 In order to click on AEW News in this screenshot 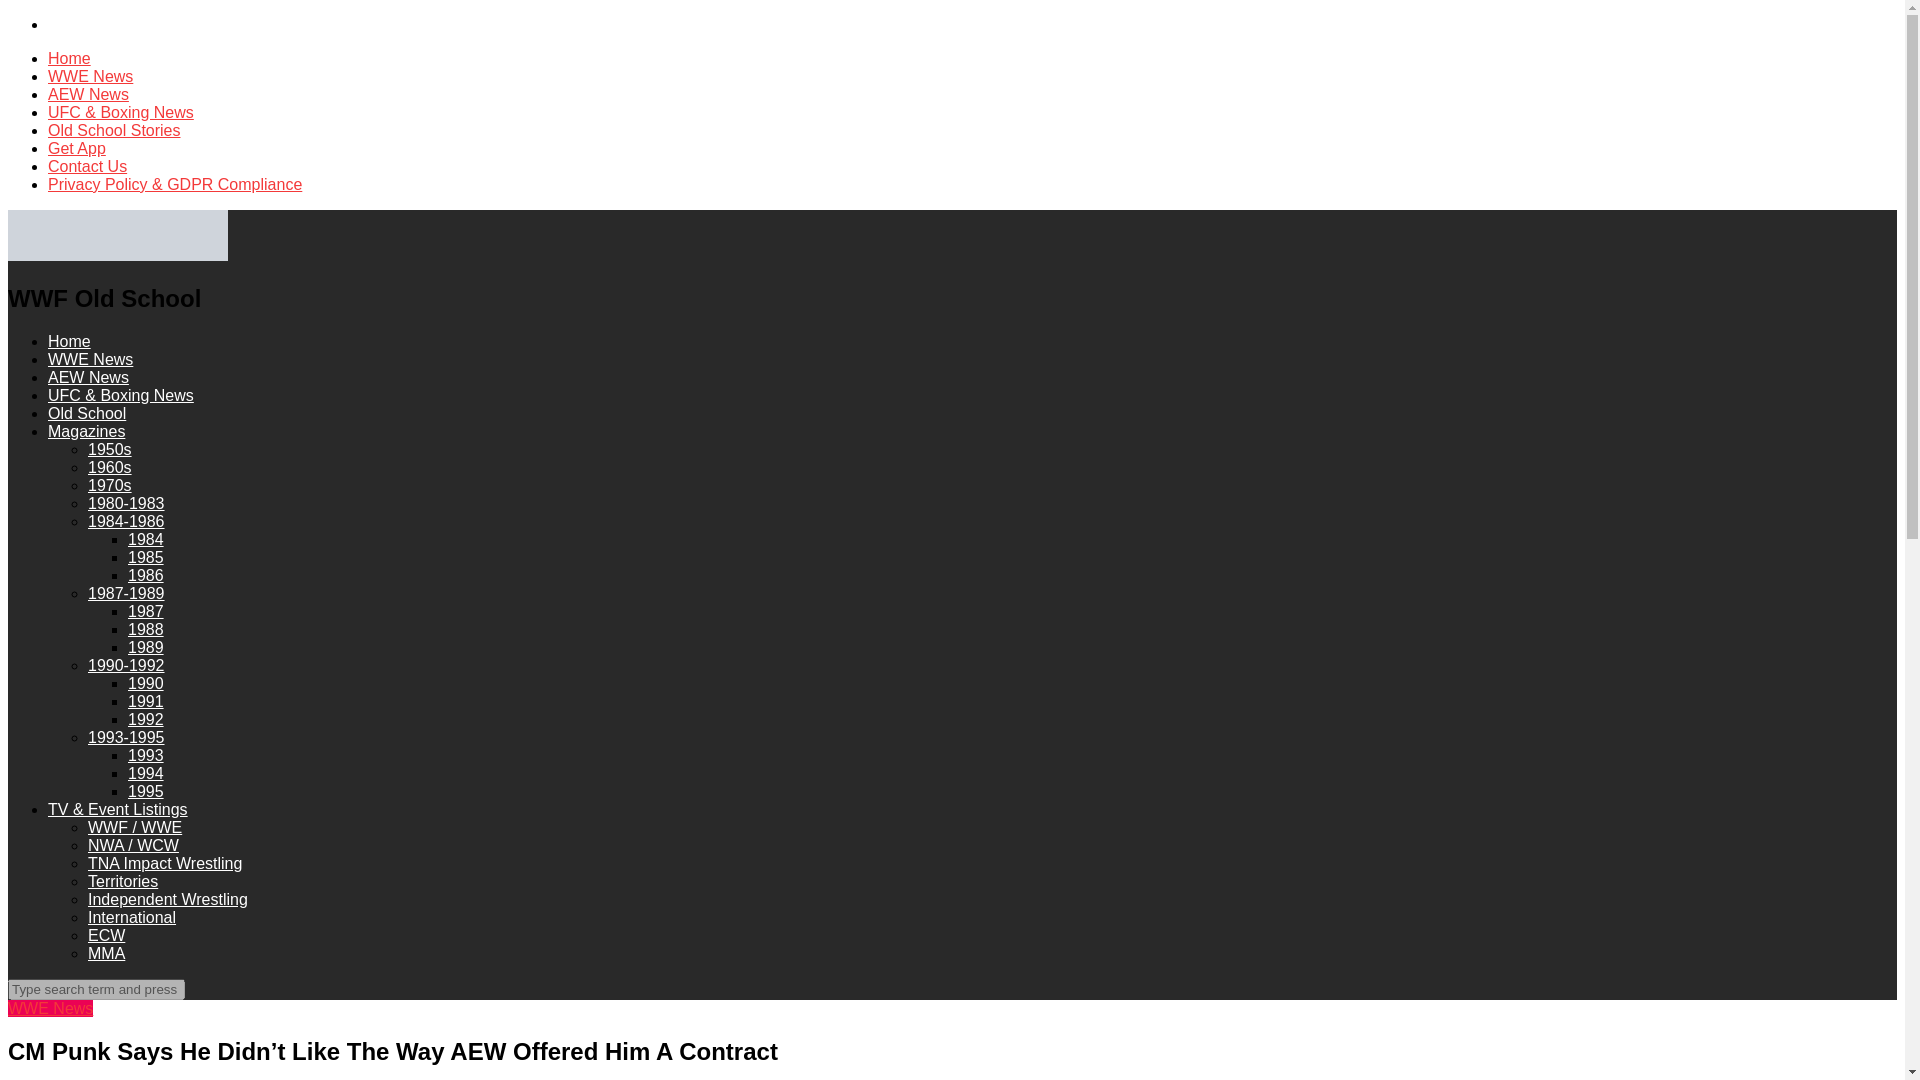, I will do `click(88, 377)`.